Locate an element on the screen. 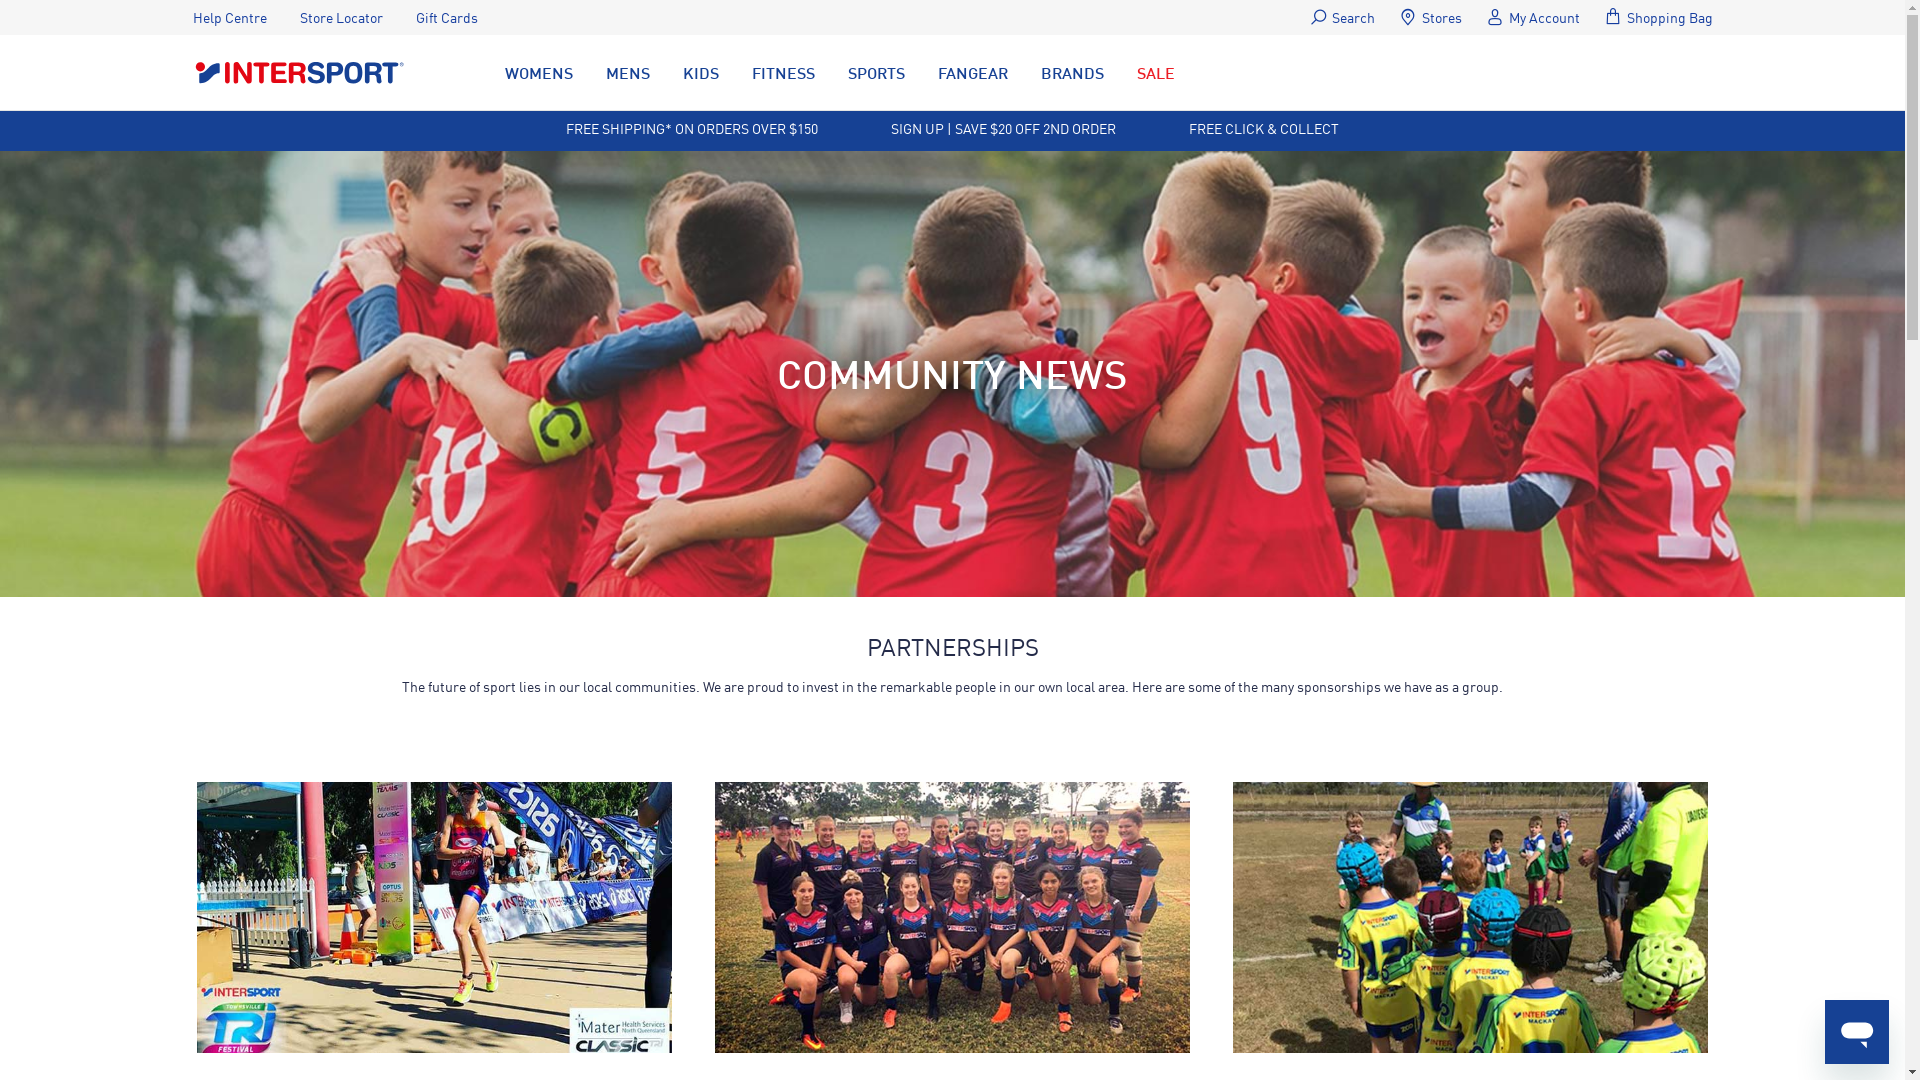 The height and width of the screenshot is (1080, 1920). Stores is located at coordinates (1430, 18).